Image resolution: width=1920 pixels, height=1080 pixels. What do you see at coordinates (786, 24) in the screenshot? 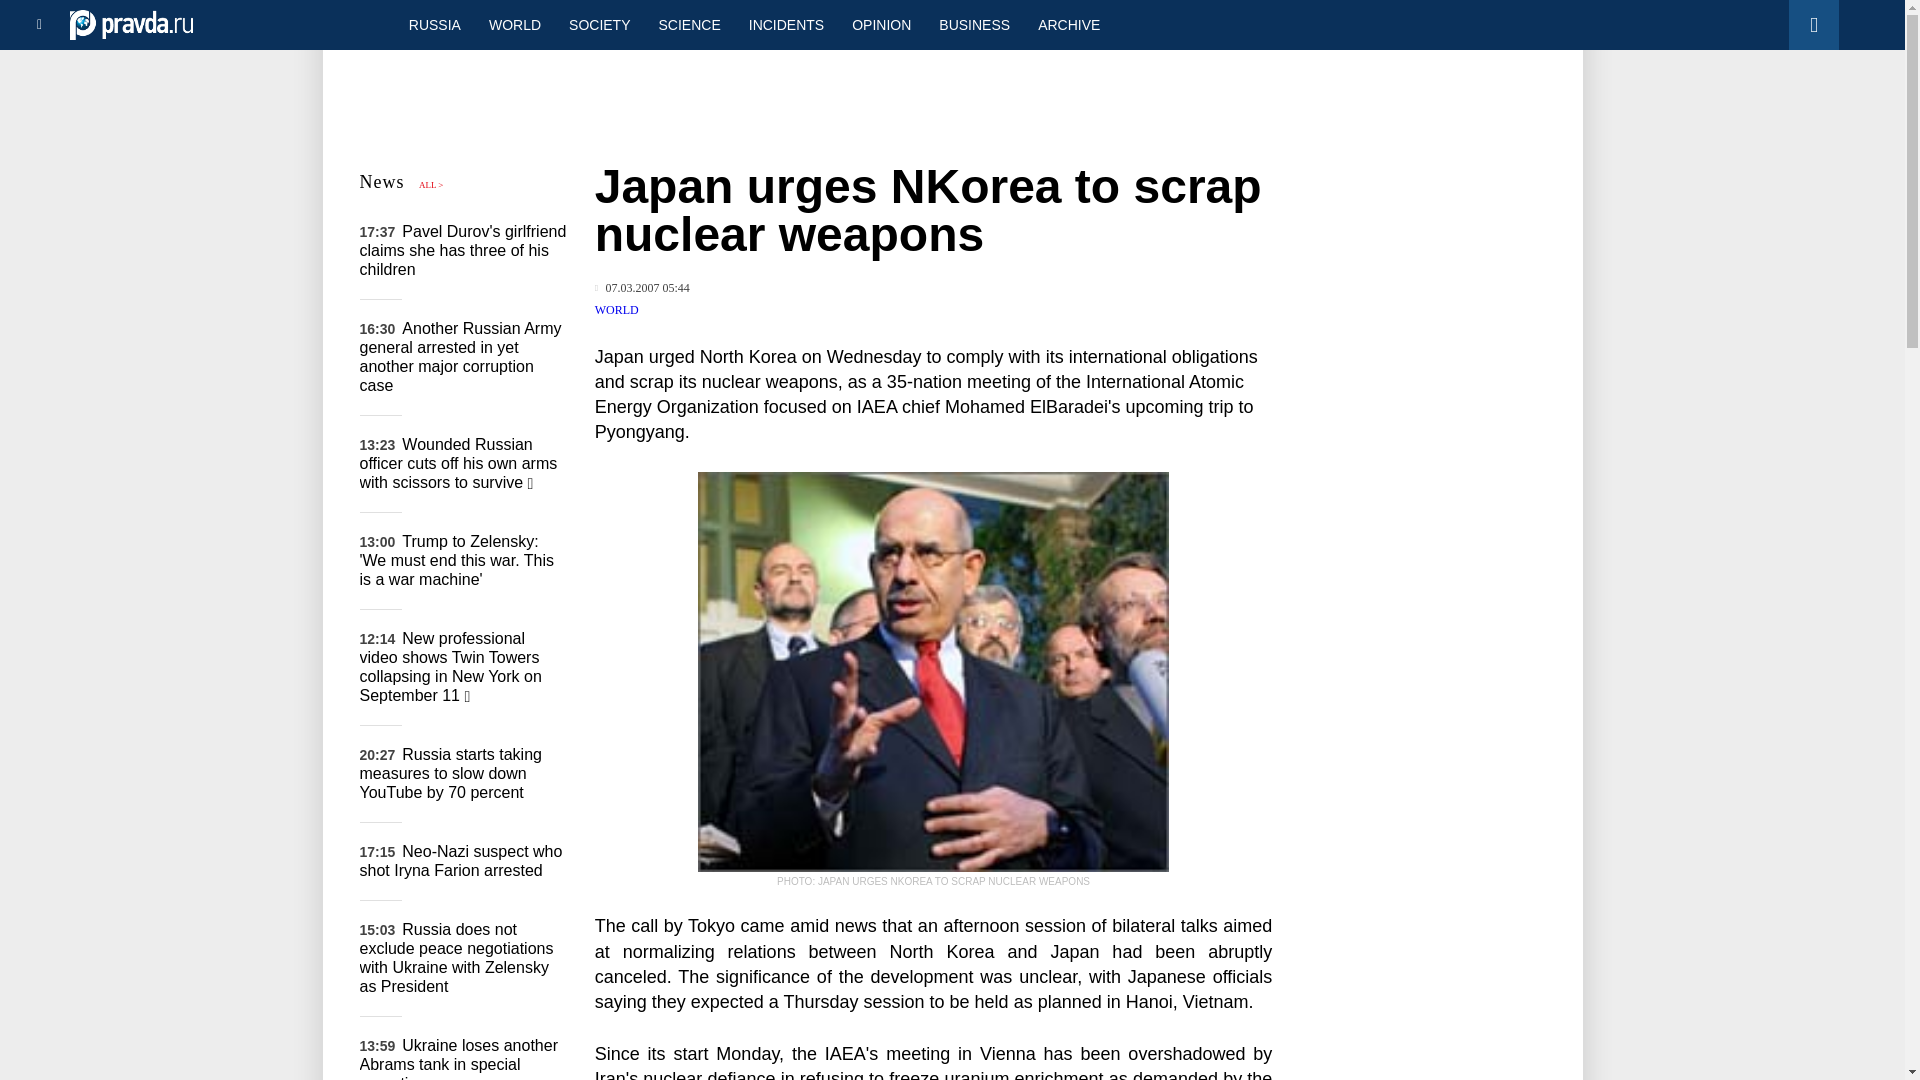
I see `INCIDENTS` at bounding box center [786, 24].